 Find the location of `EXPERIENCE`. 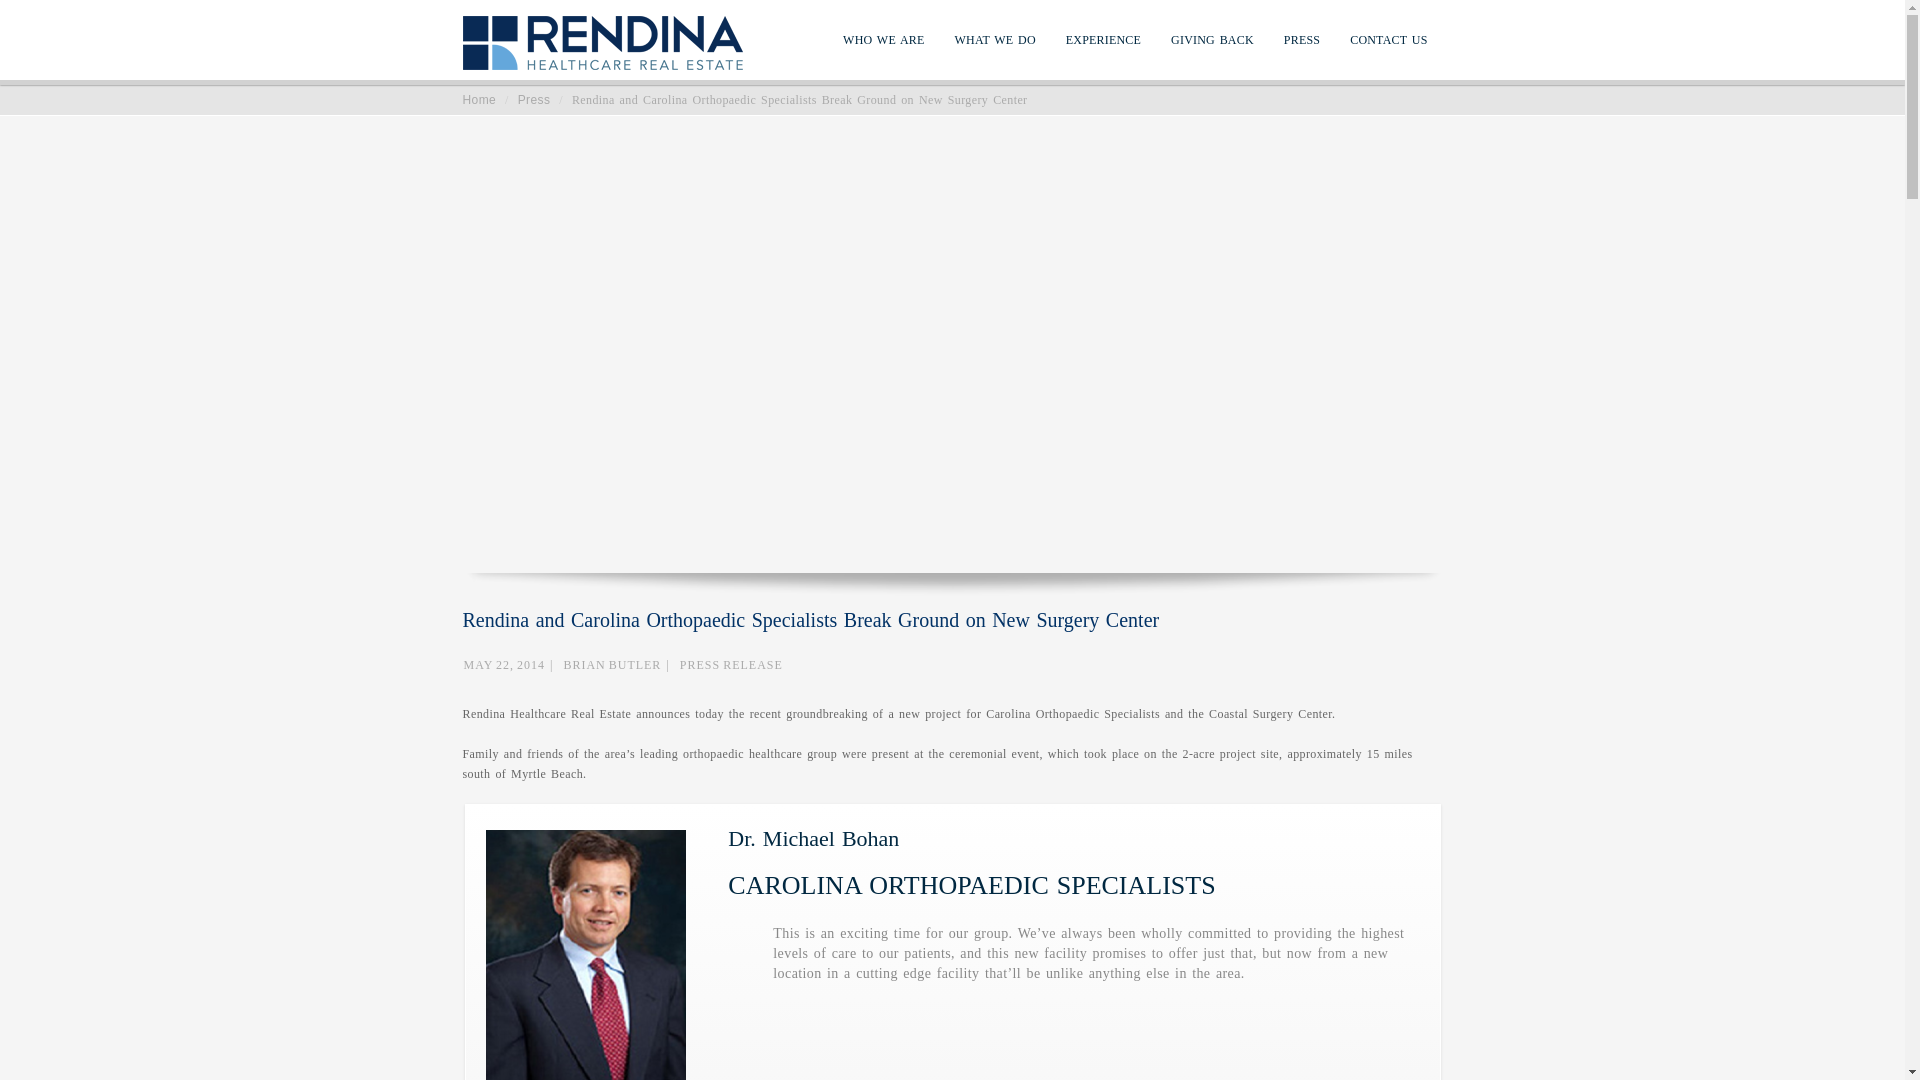

EXPERIENCE is located at coordinates (1104, 49).